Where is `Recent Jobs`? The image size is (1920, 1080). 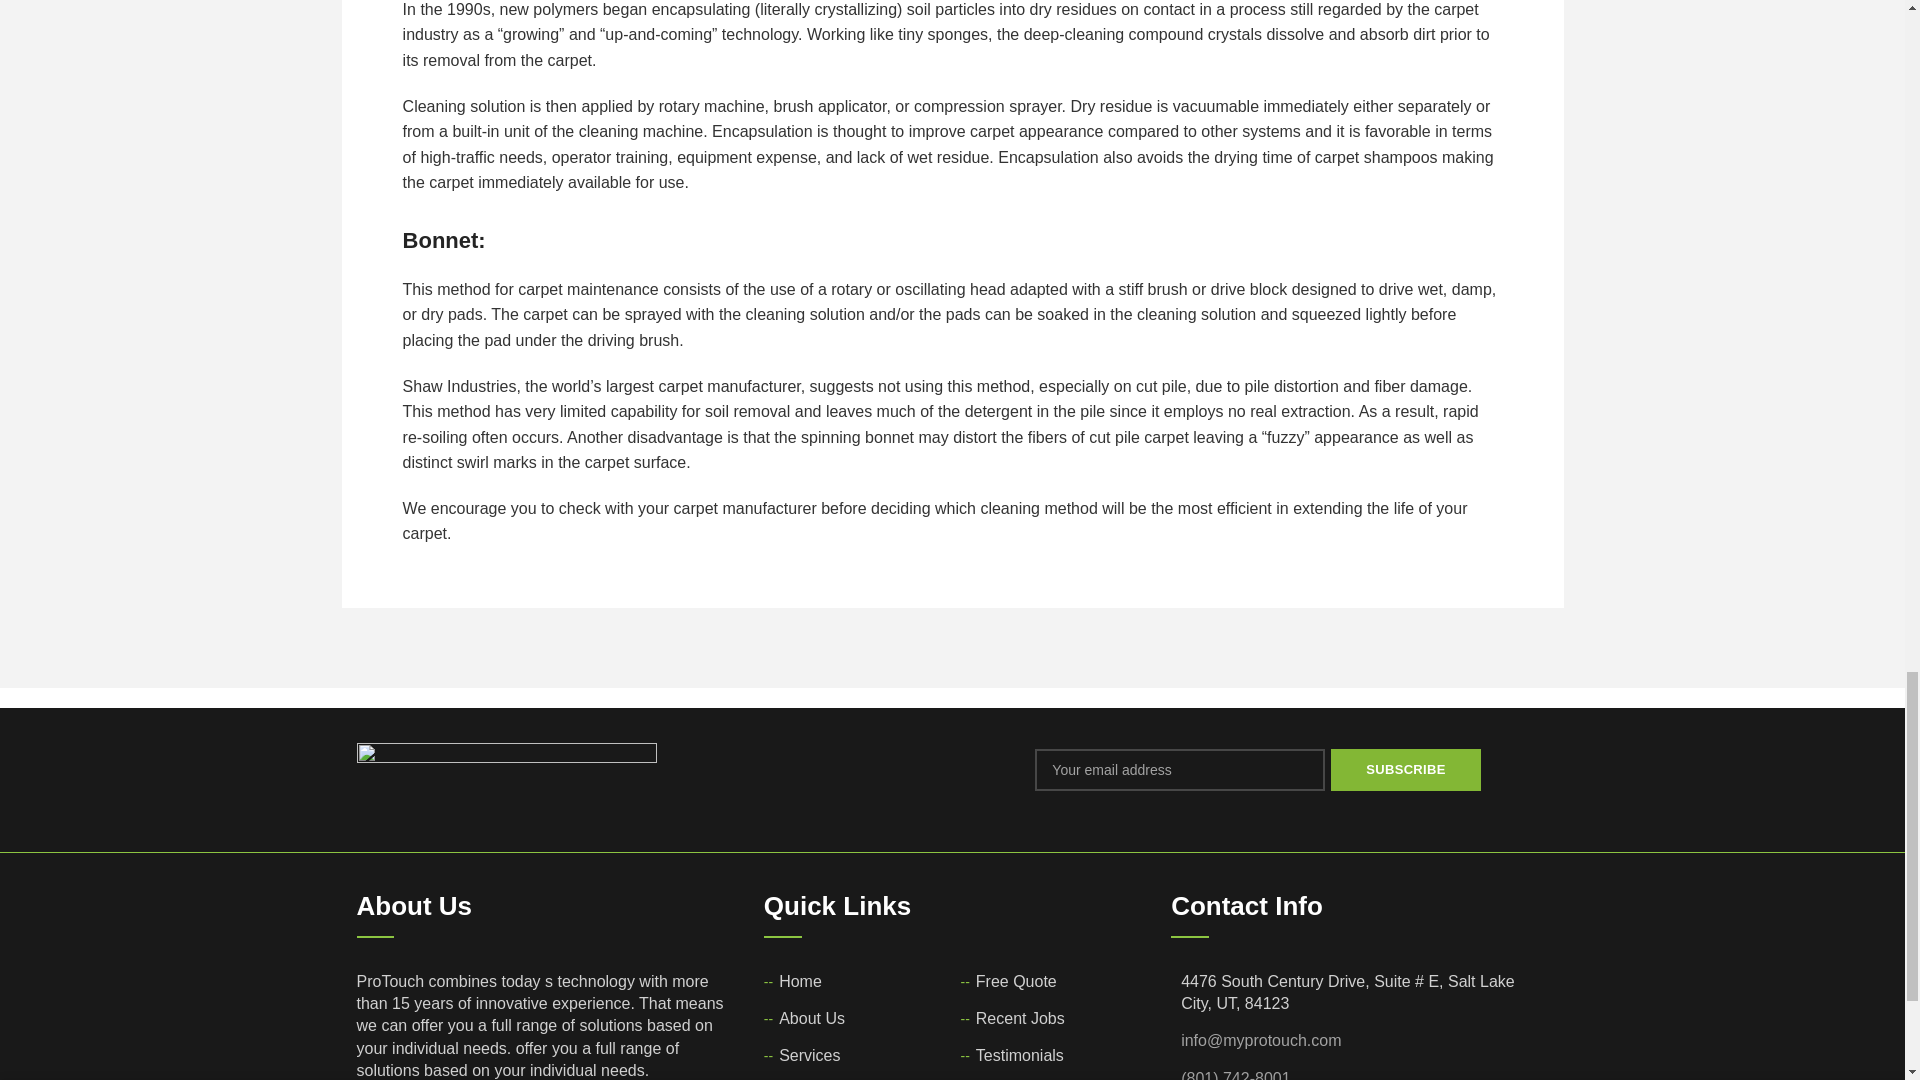 Recent Jobs is located at coordinates (1021, 1018).